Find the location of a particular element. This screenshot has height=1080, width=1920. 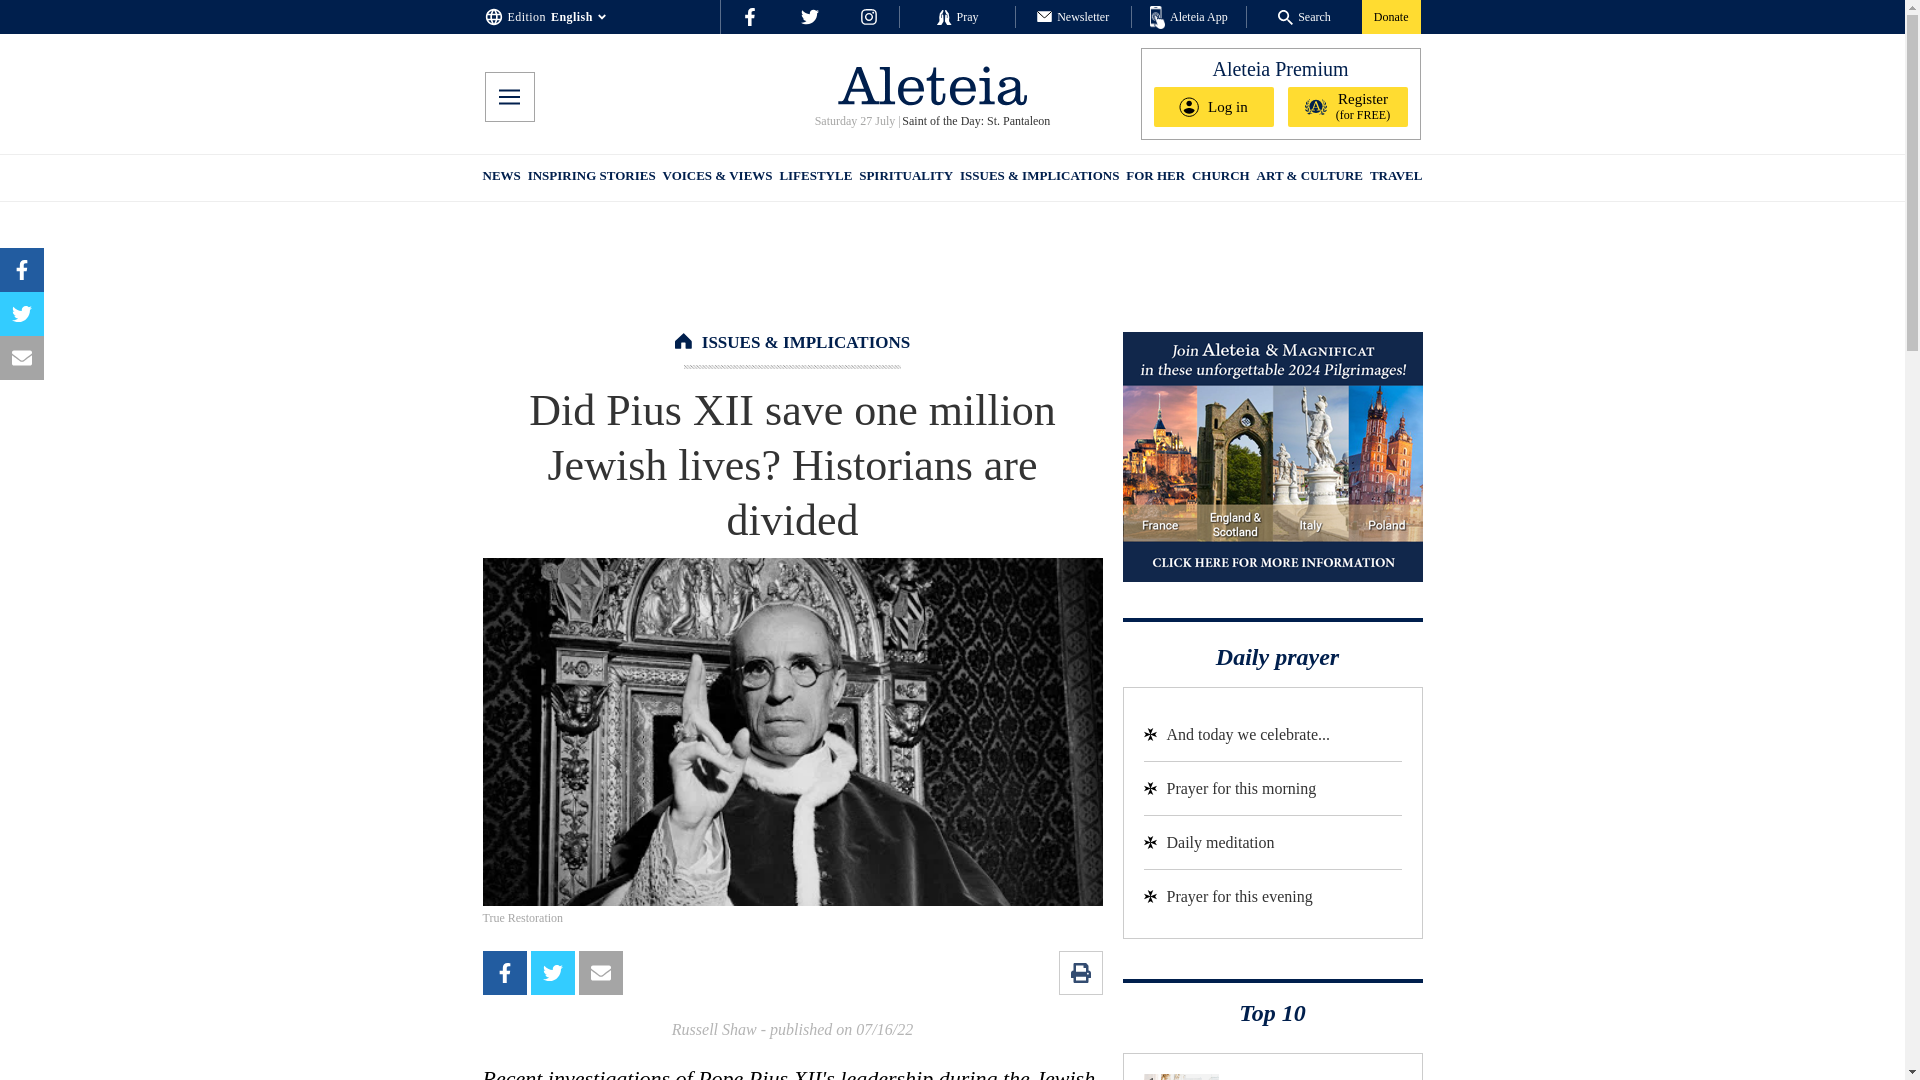

TRAVEL is located at coordinates (1396, 178).